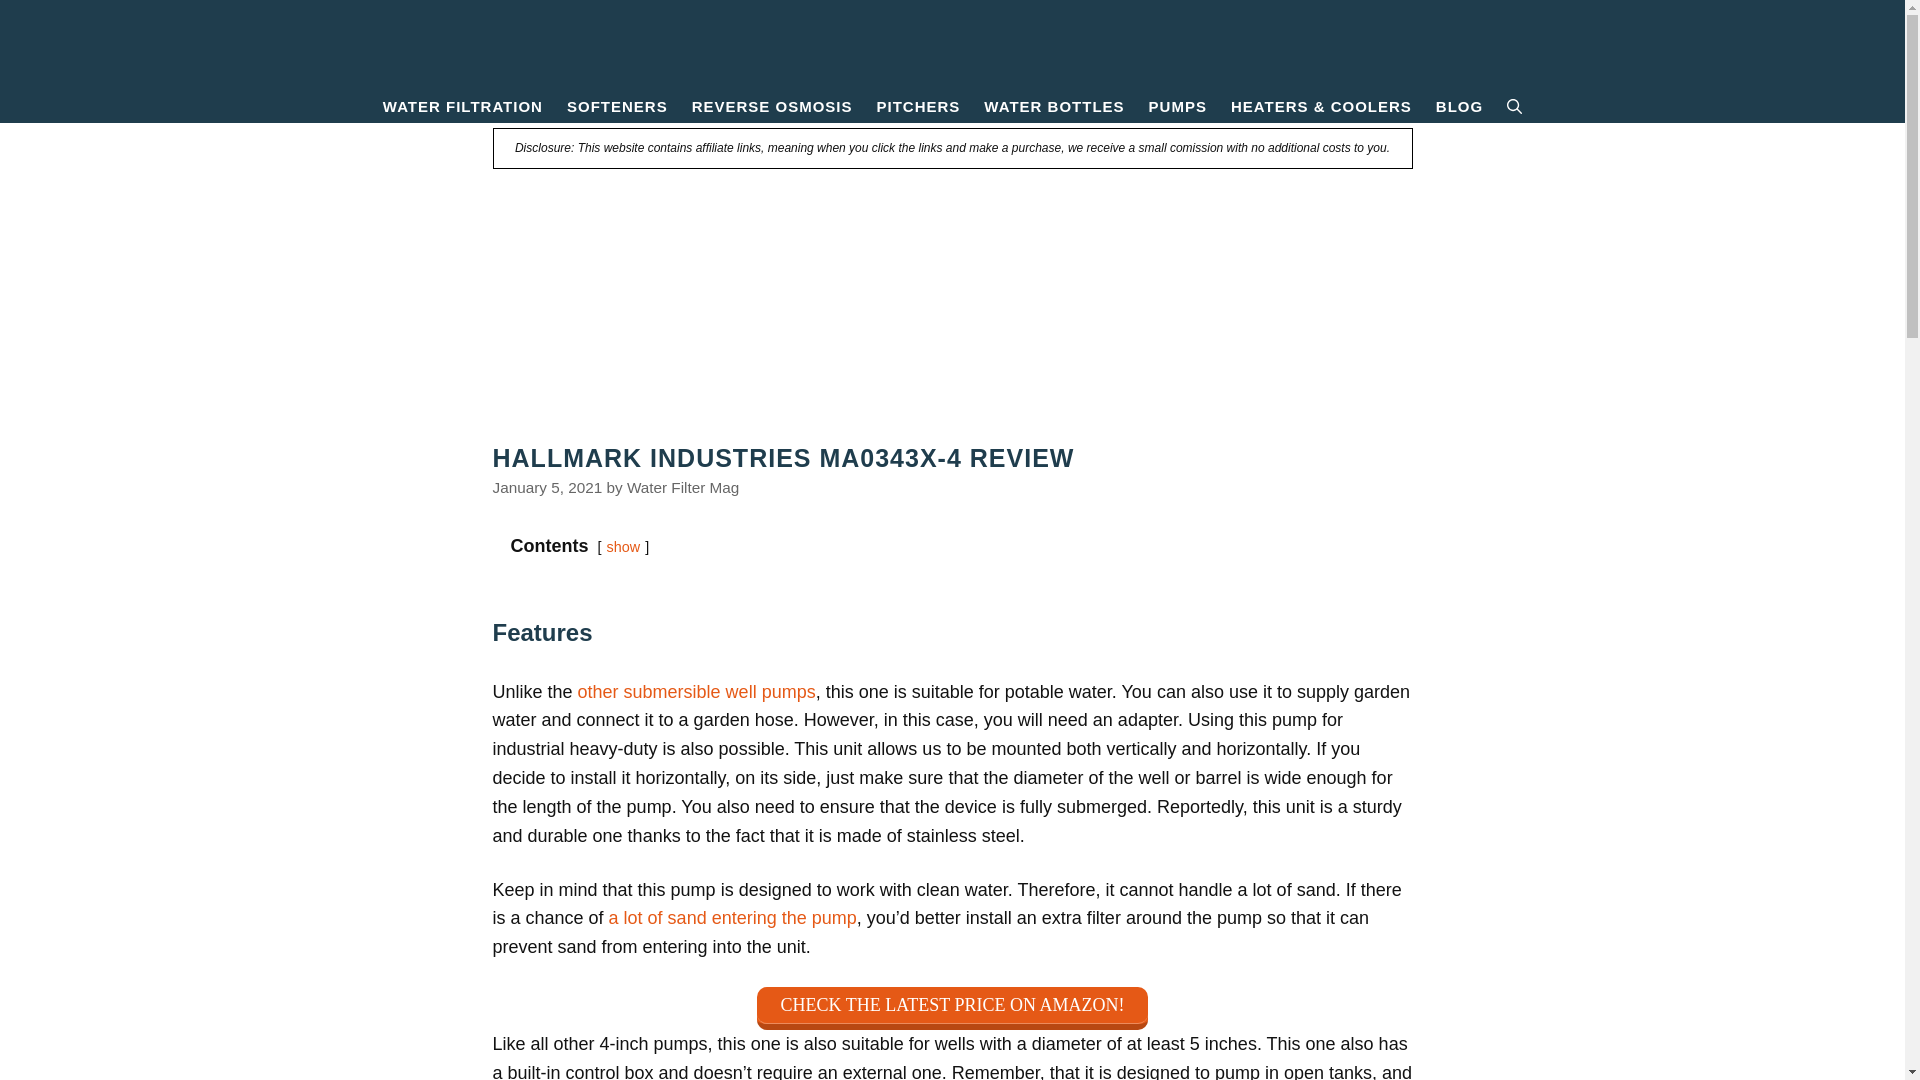  Describe the element at coordinates (1178, 106) in the screenshot. I see `PUMPS` at that location.